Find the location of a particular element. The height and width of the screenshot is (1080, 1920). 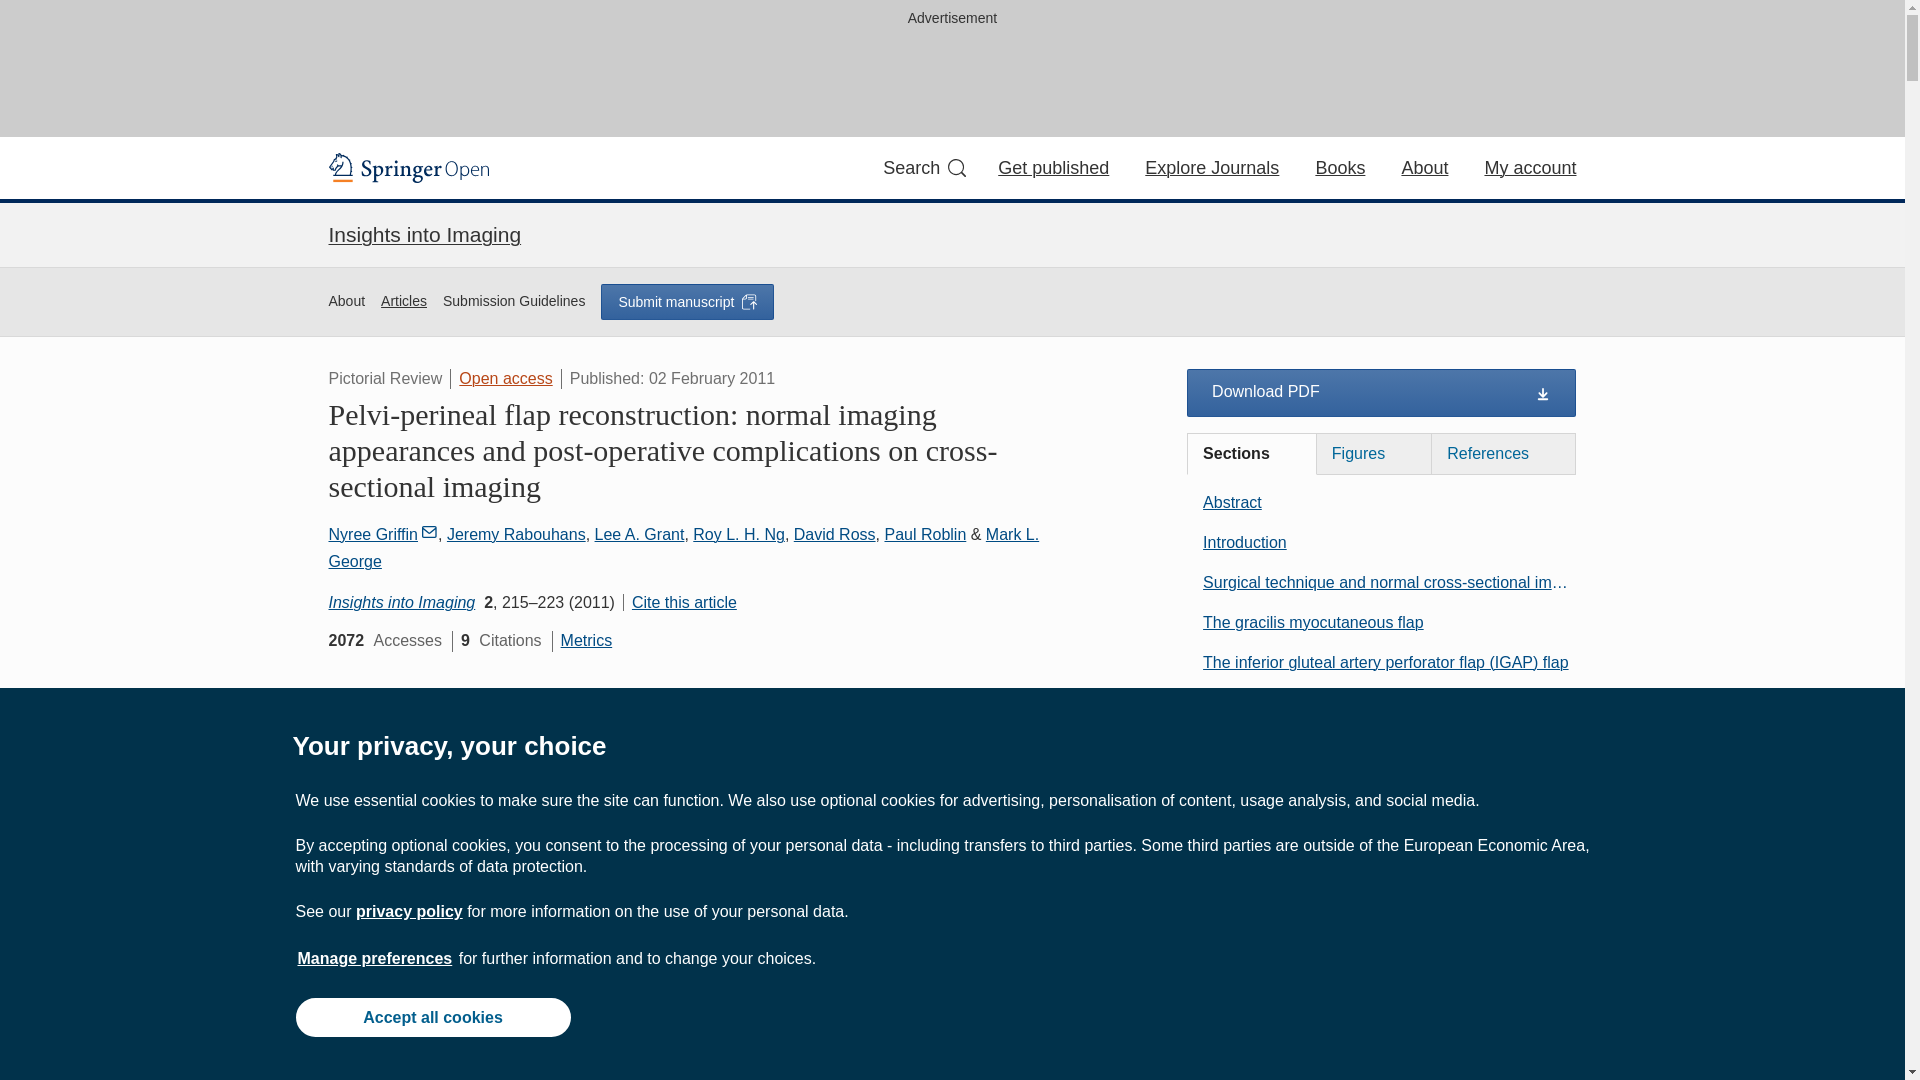

Nyree Griffin is located at coordinates (382, 534).